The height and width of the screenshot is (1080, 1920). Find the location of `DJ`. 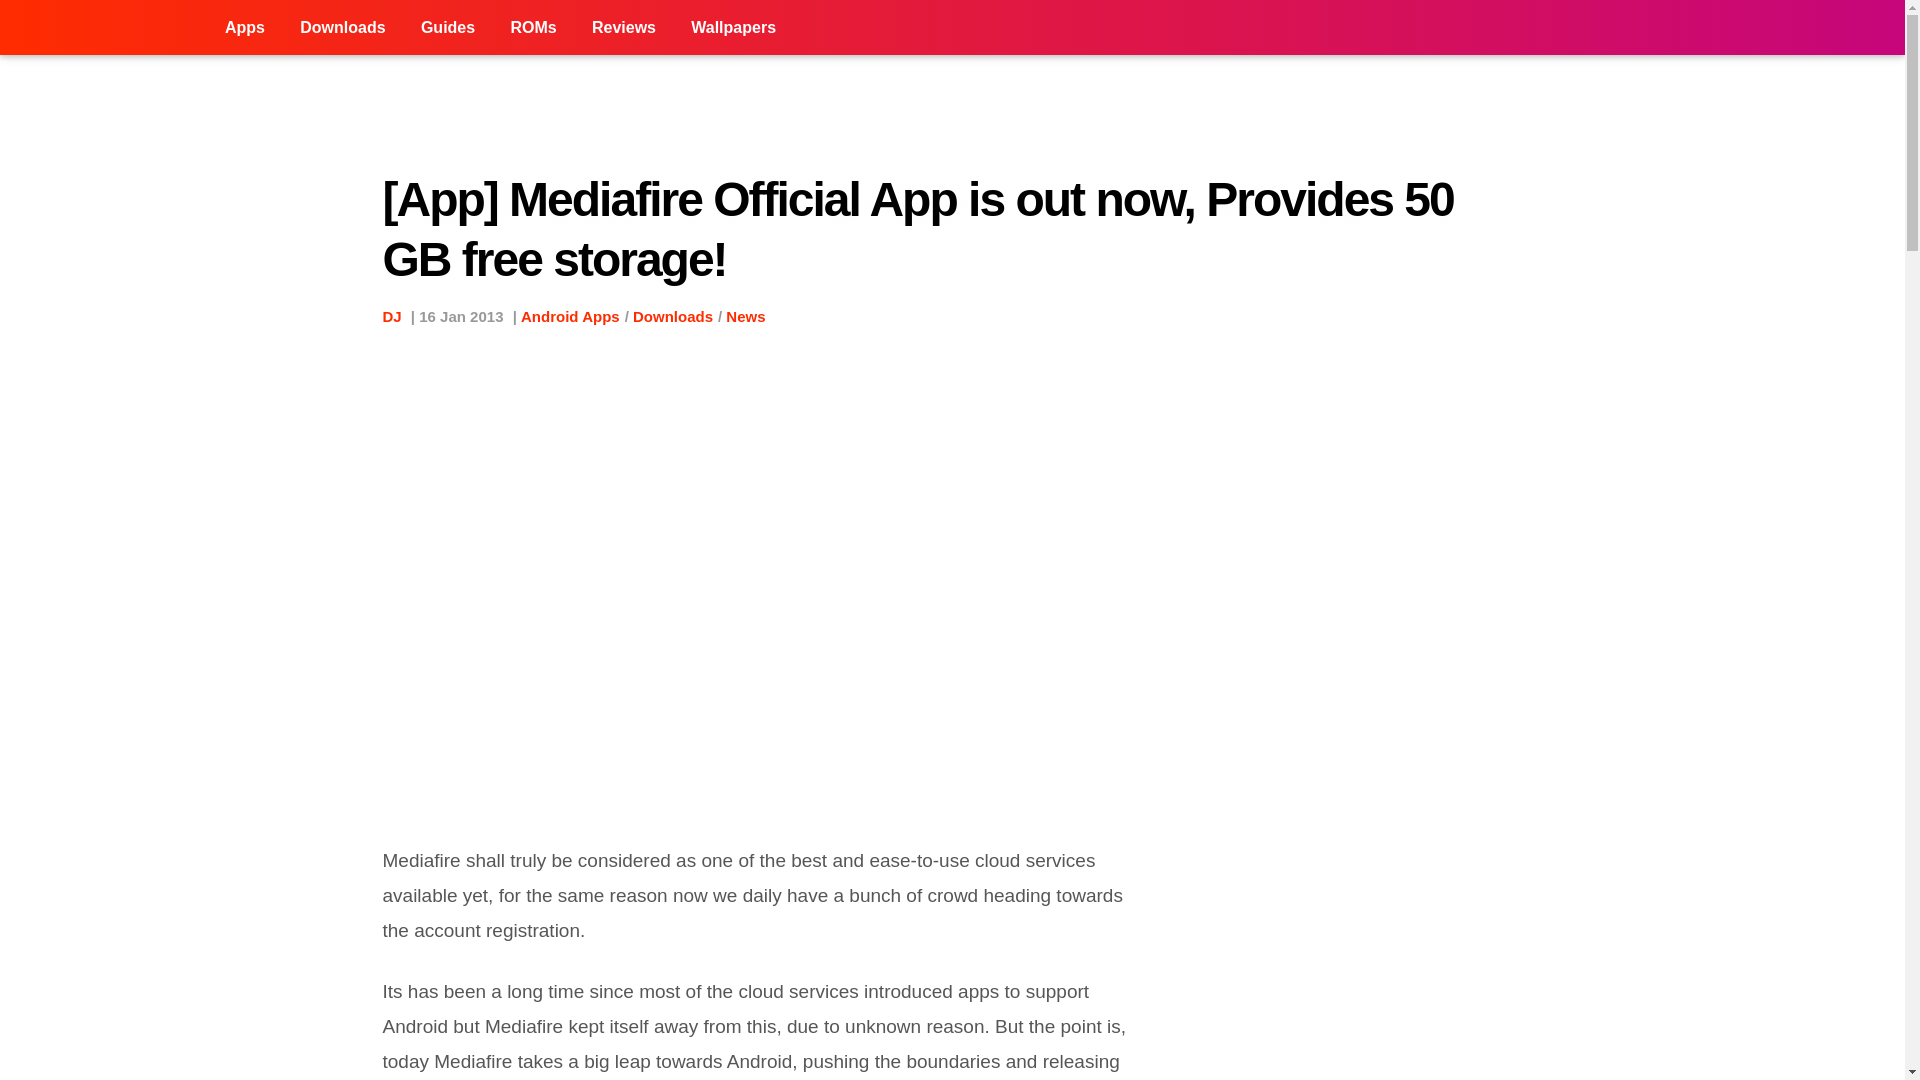

DJ is located at coordinates (392, 316).